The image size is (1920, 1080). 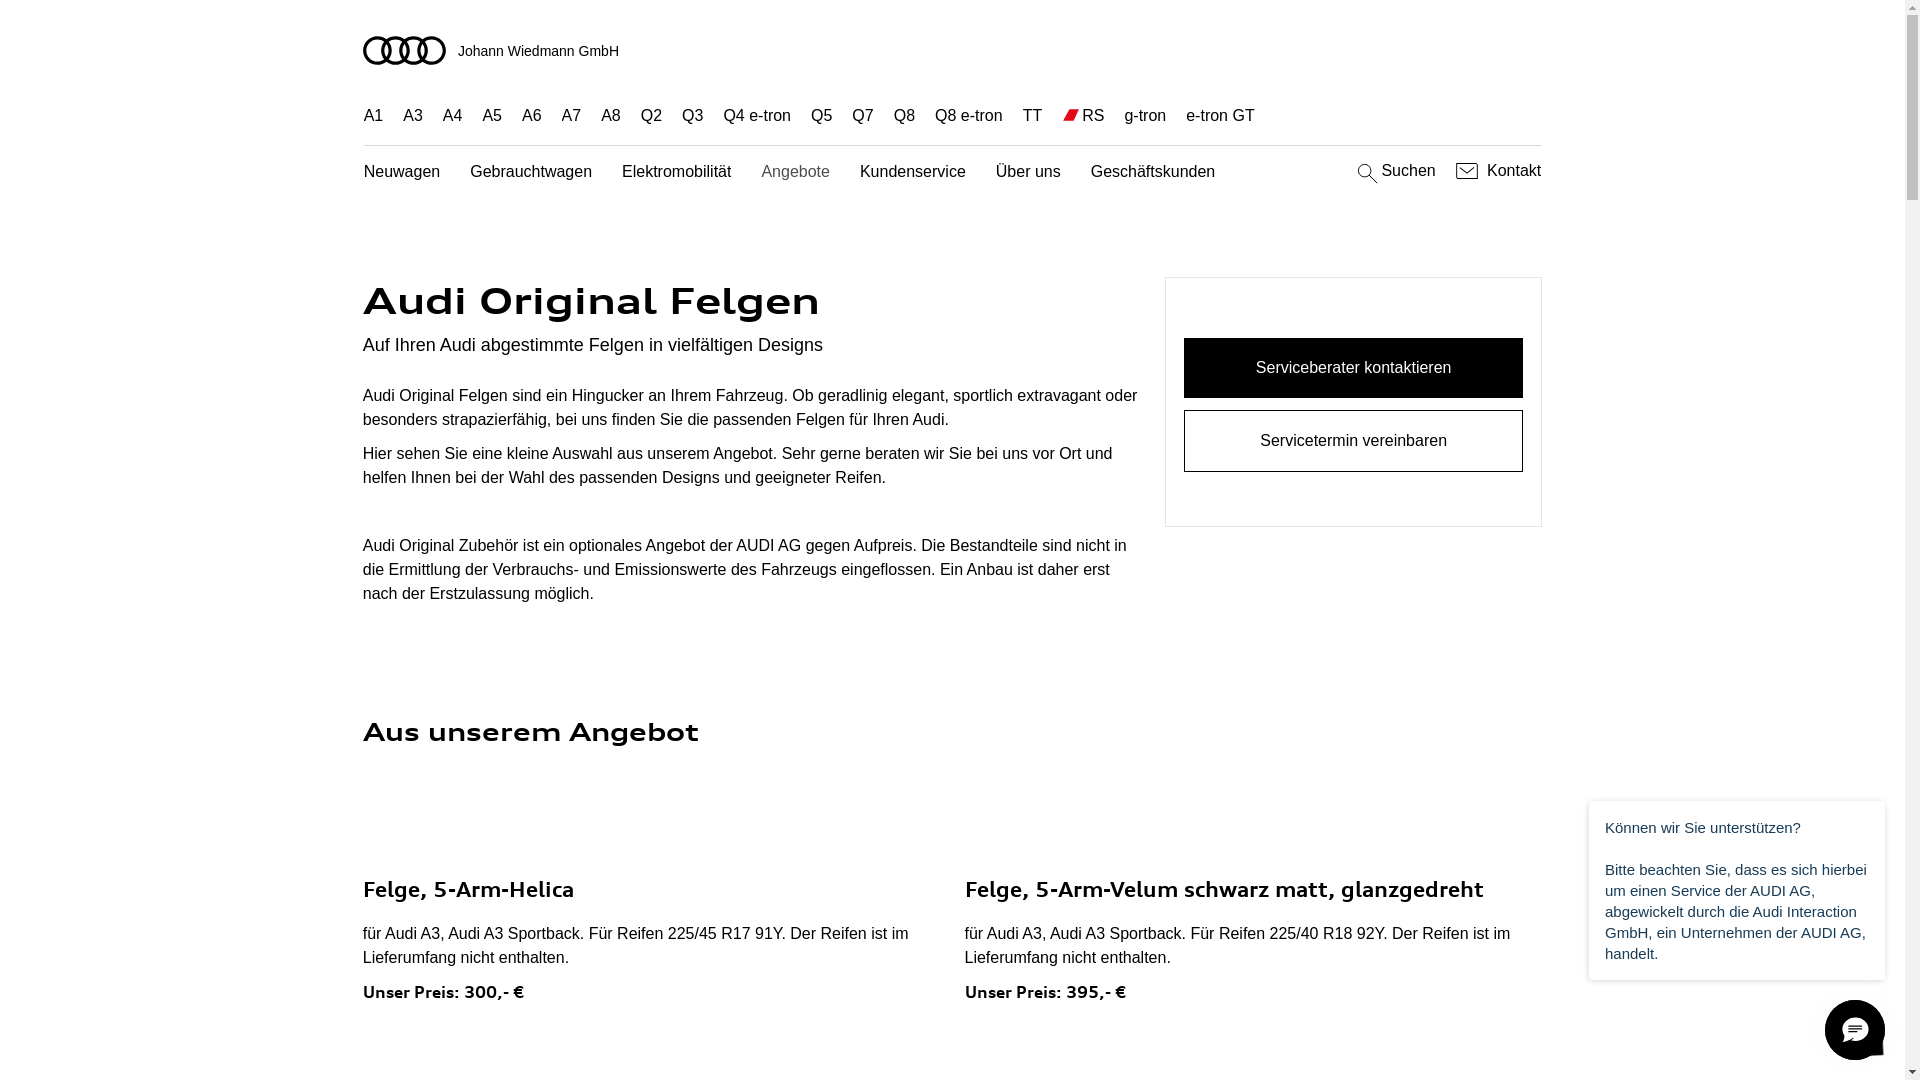 I want to click on A5, so click(x=492, y=116).